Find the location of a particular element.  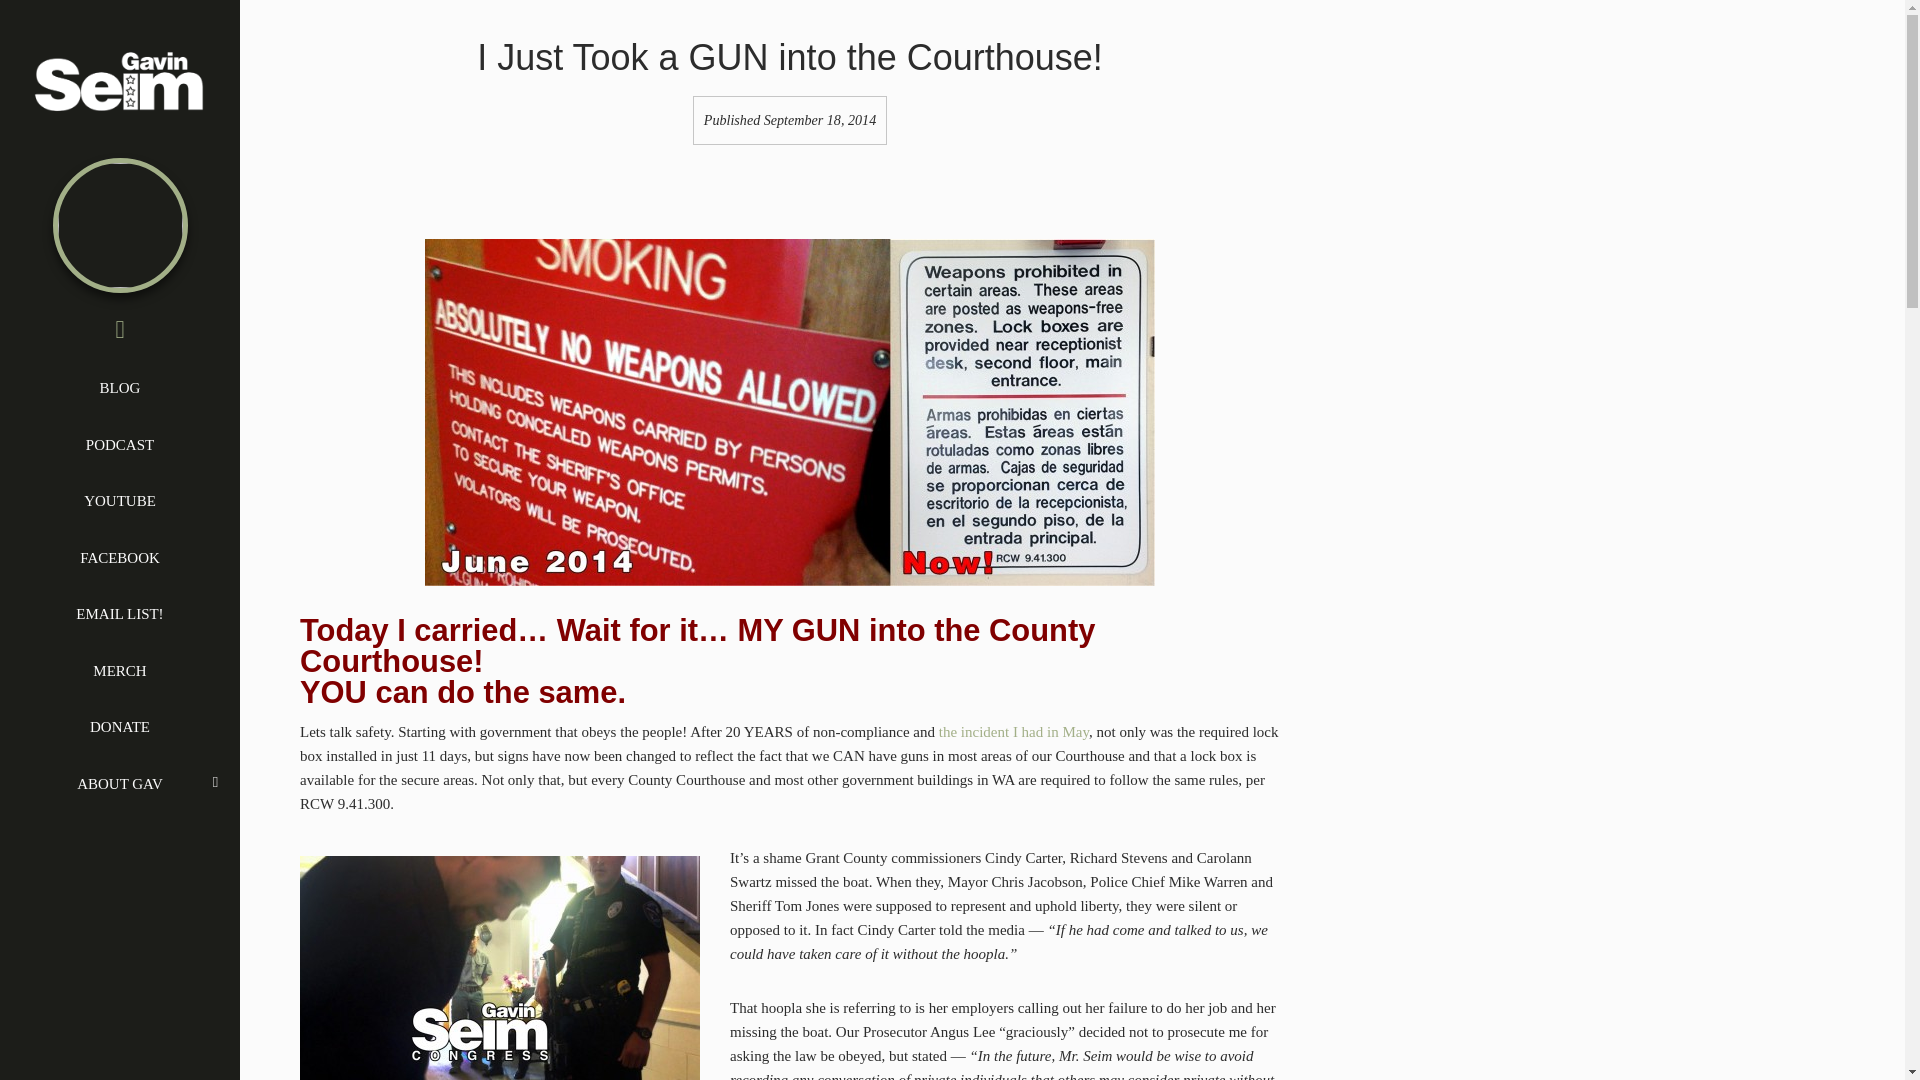

BLOG is located at coordinates (120, 387).